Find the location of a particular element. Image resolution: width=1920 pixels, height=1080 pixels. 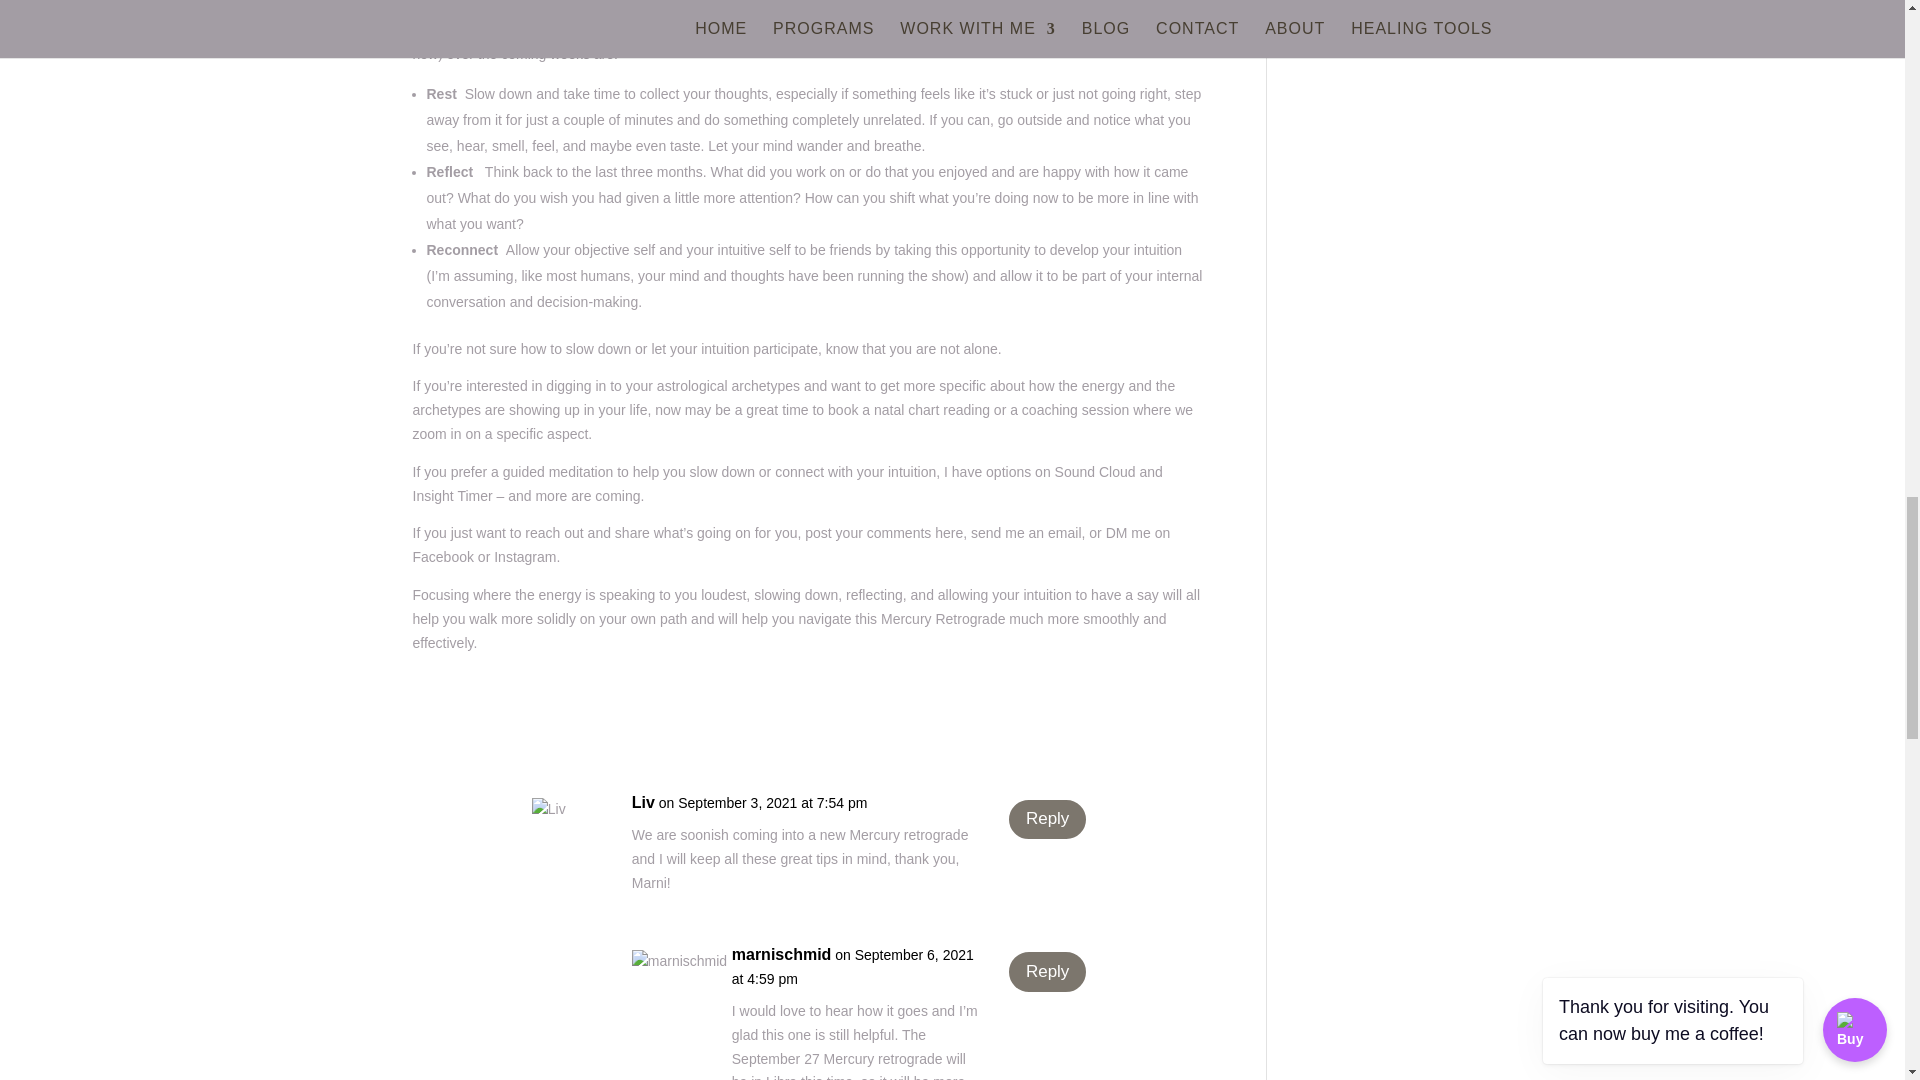

Facebook is located at coordinates (442, 556).